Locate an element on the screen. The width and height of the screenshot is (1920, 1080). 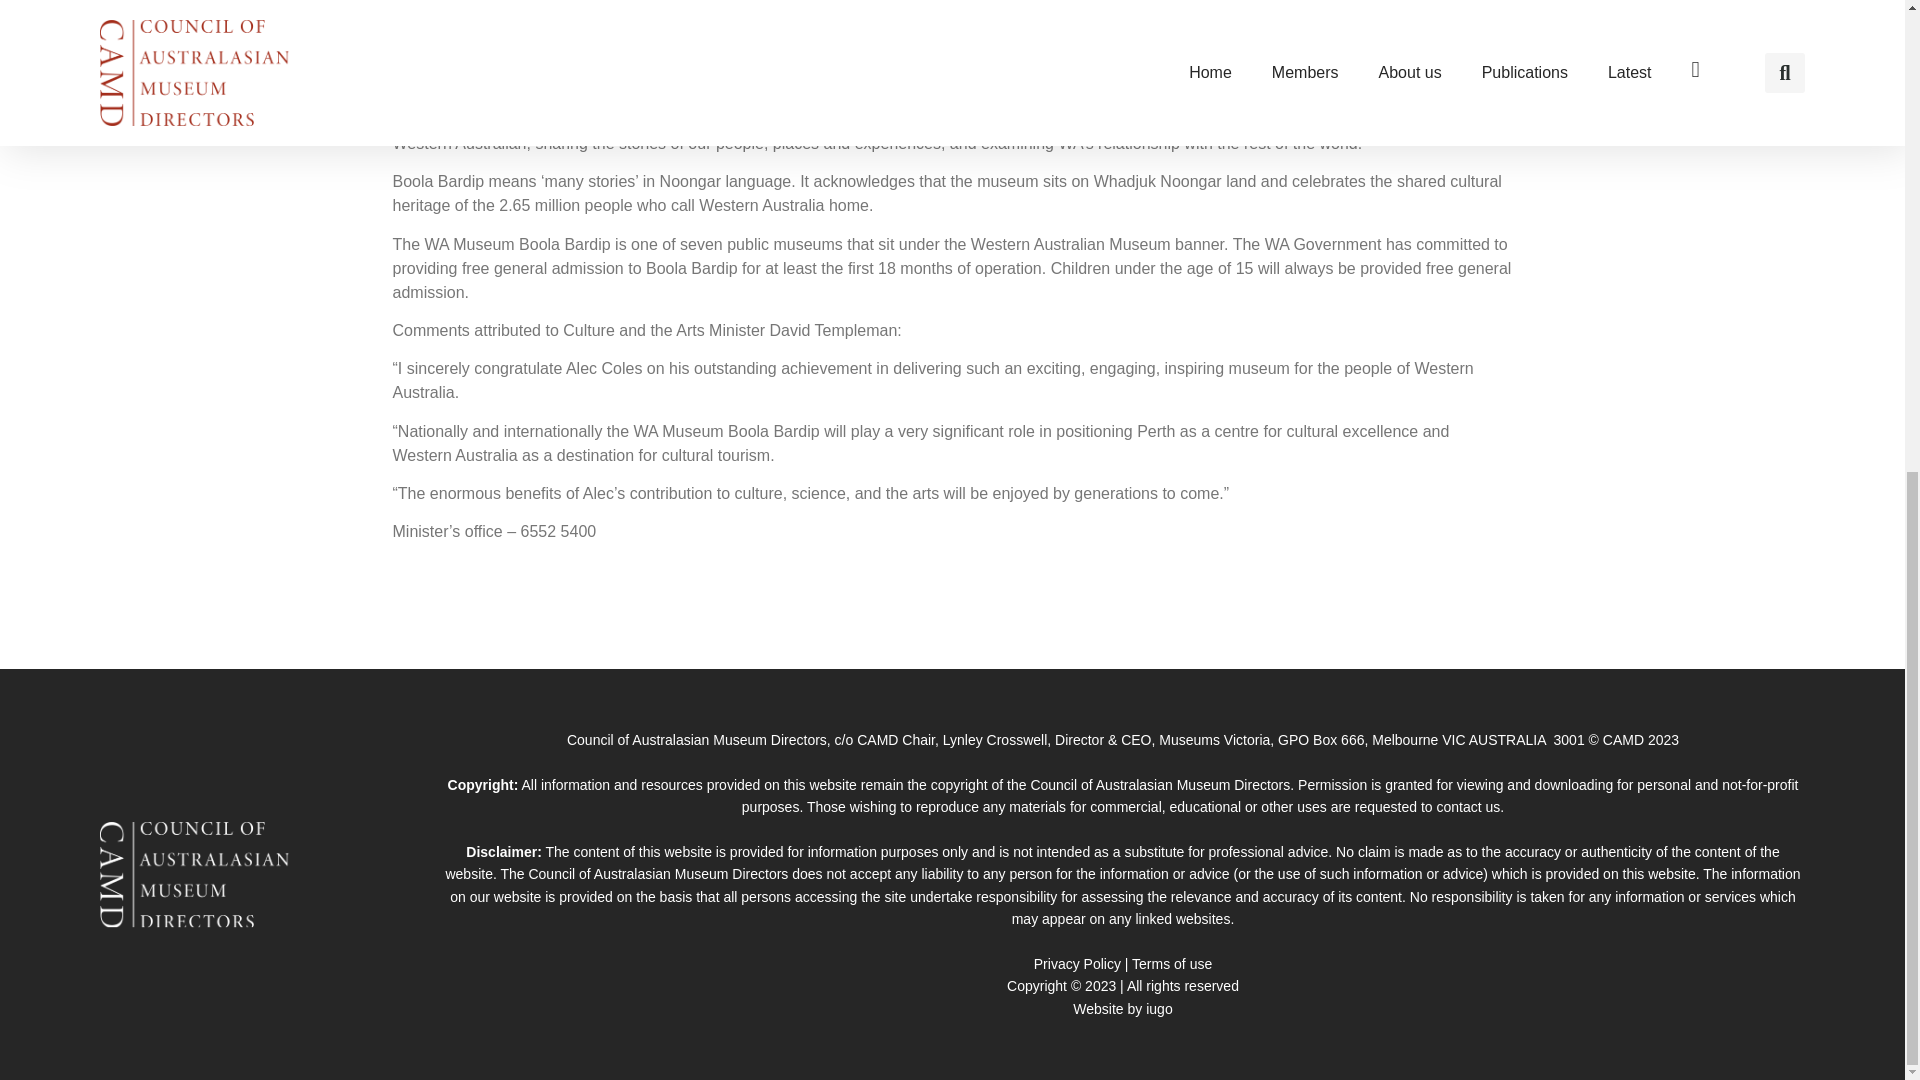
Privacy Policy is located at coordinates (1078, 964).